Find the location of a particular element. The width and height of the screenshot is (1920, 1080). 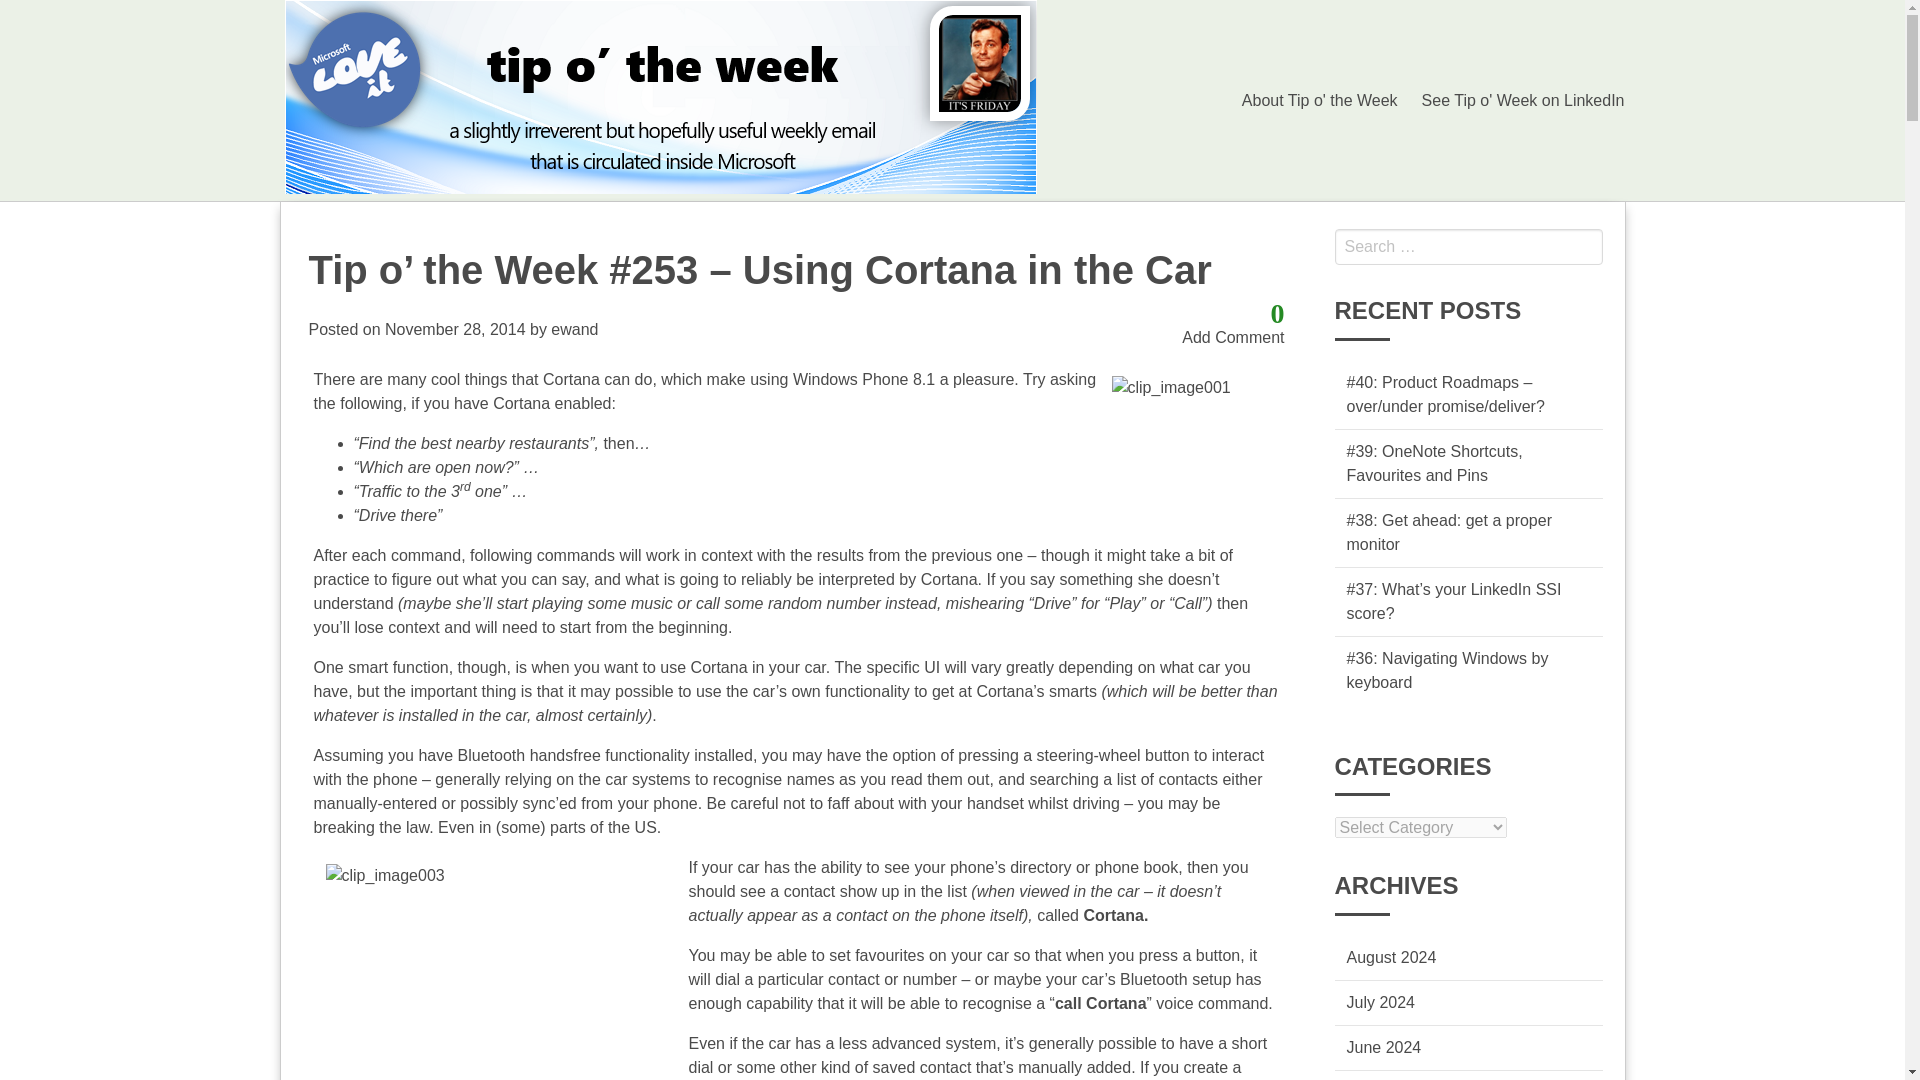

November 28, 2014 is located at coordinates (456, 329).